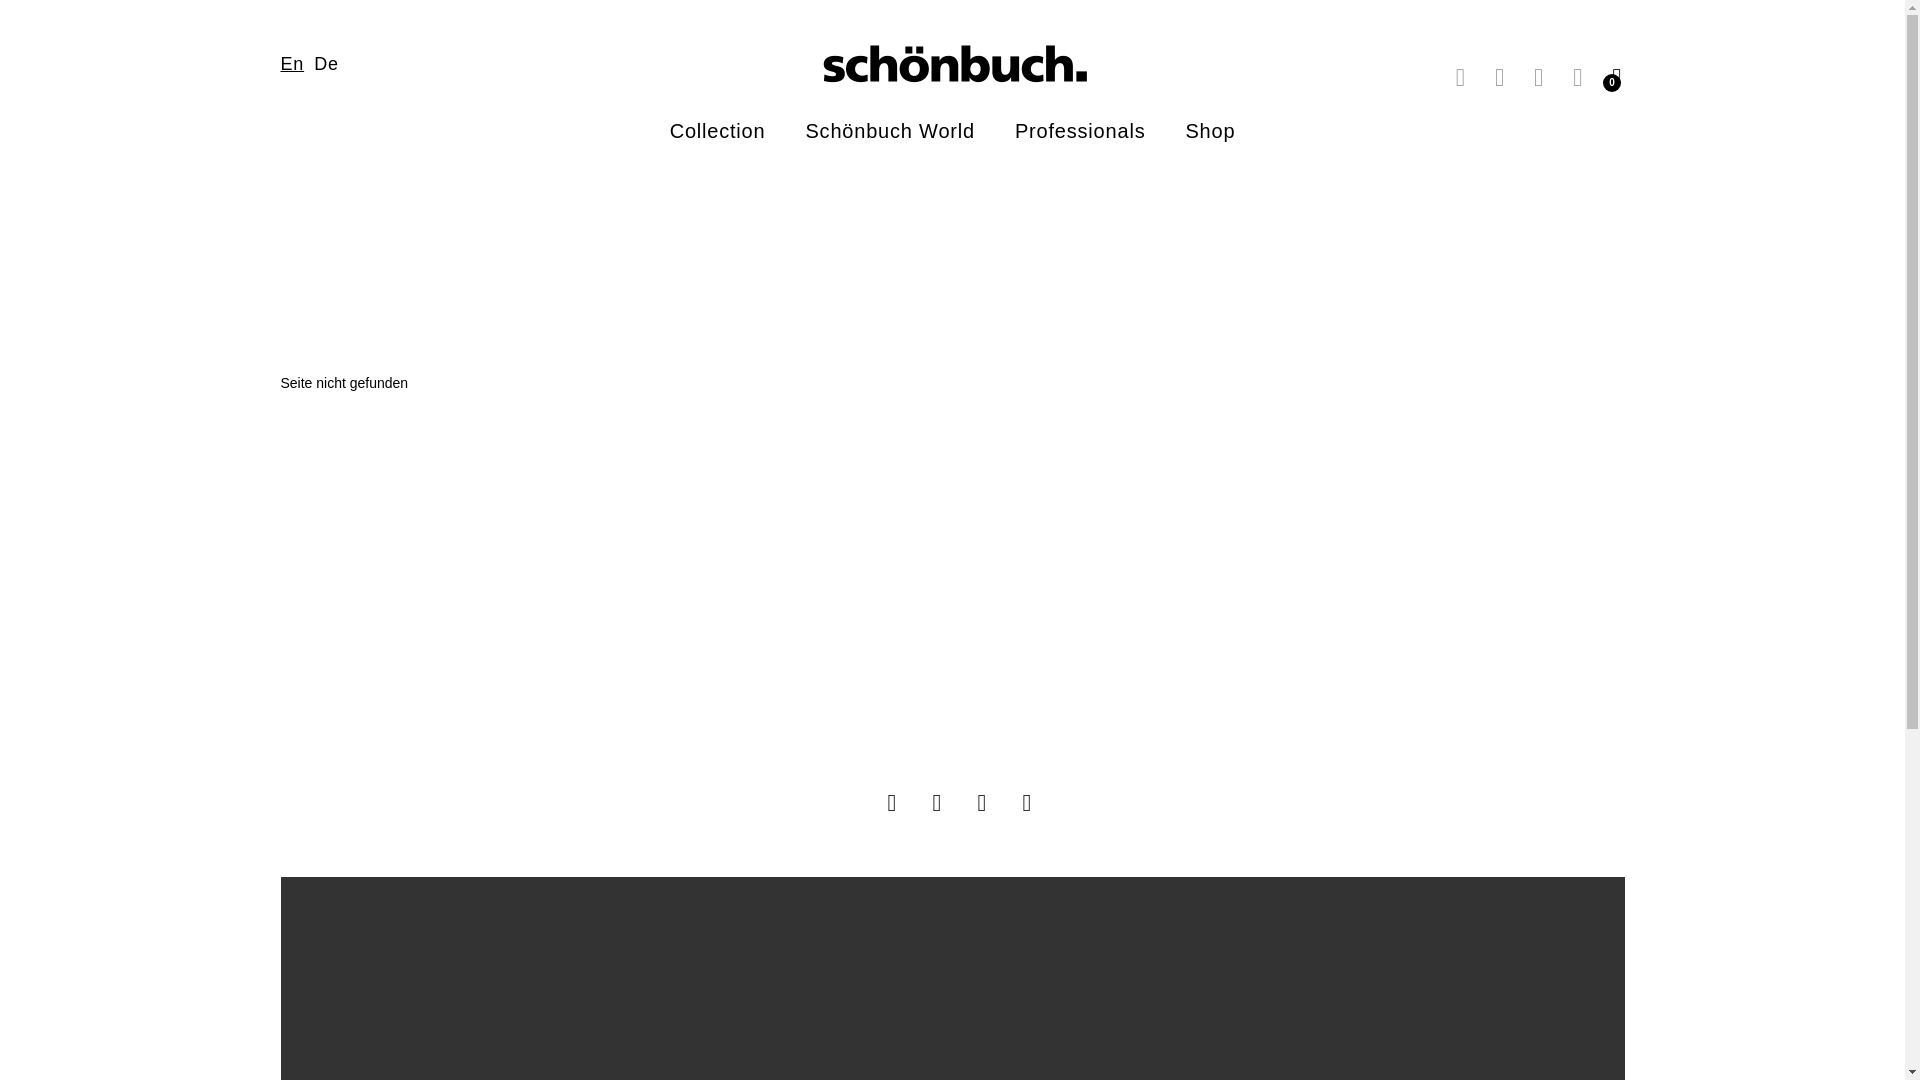 Image resolution: width=1920 pixels, height=1080 pixels. I want to click on En, so click(294, 62).